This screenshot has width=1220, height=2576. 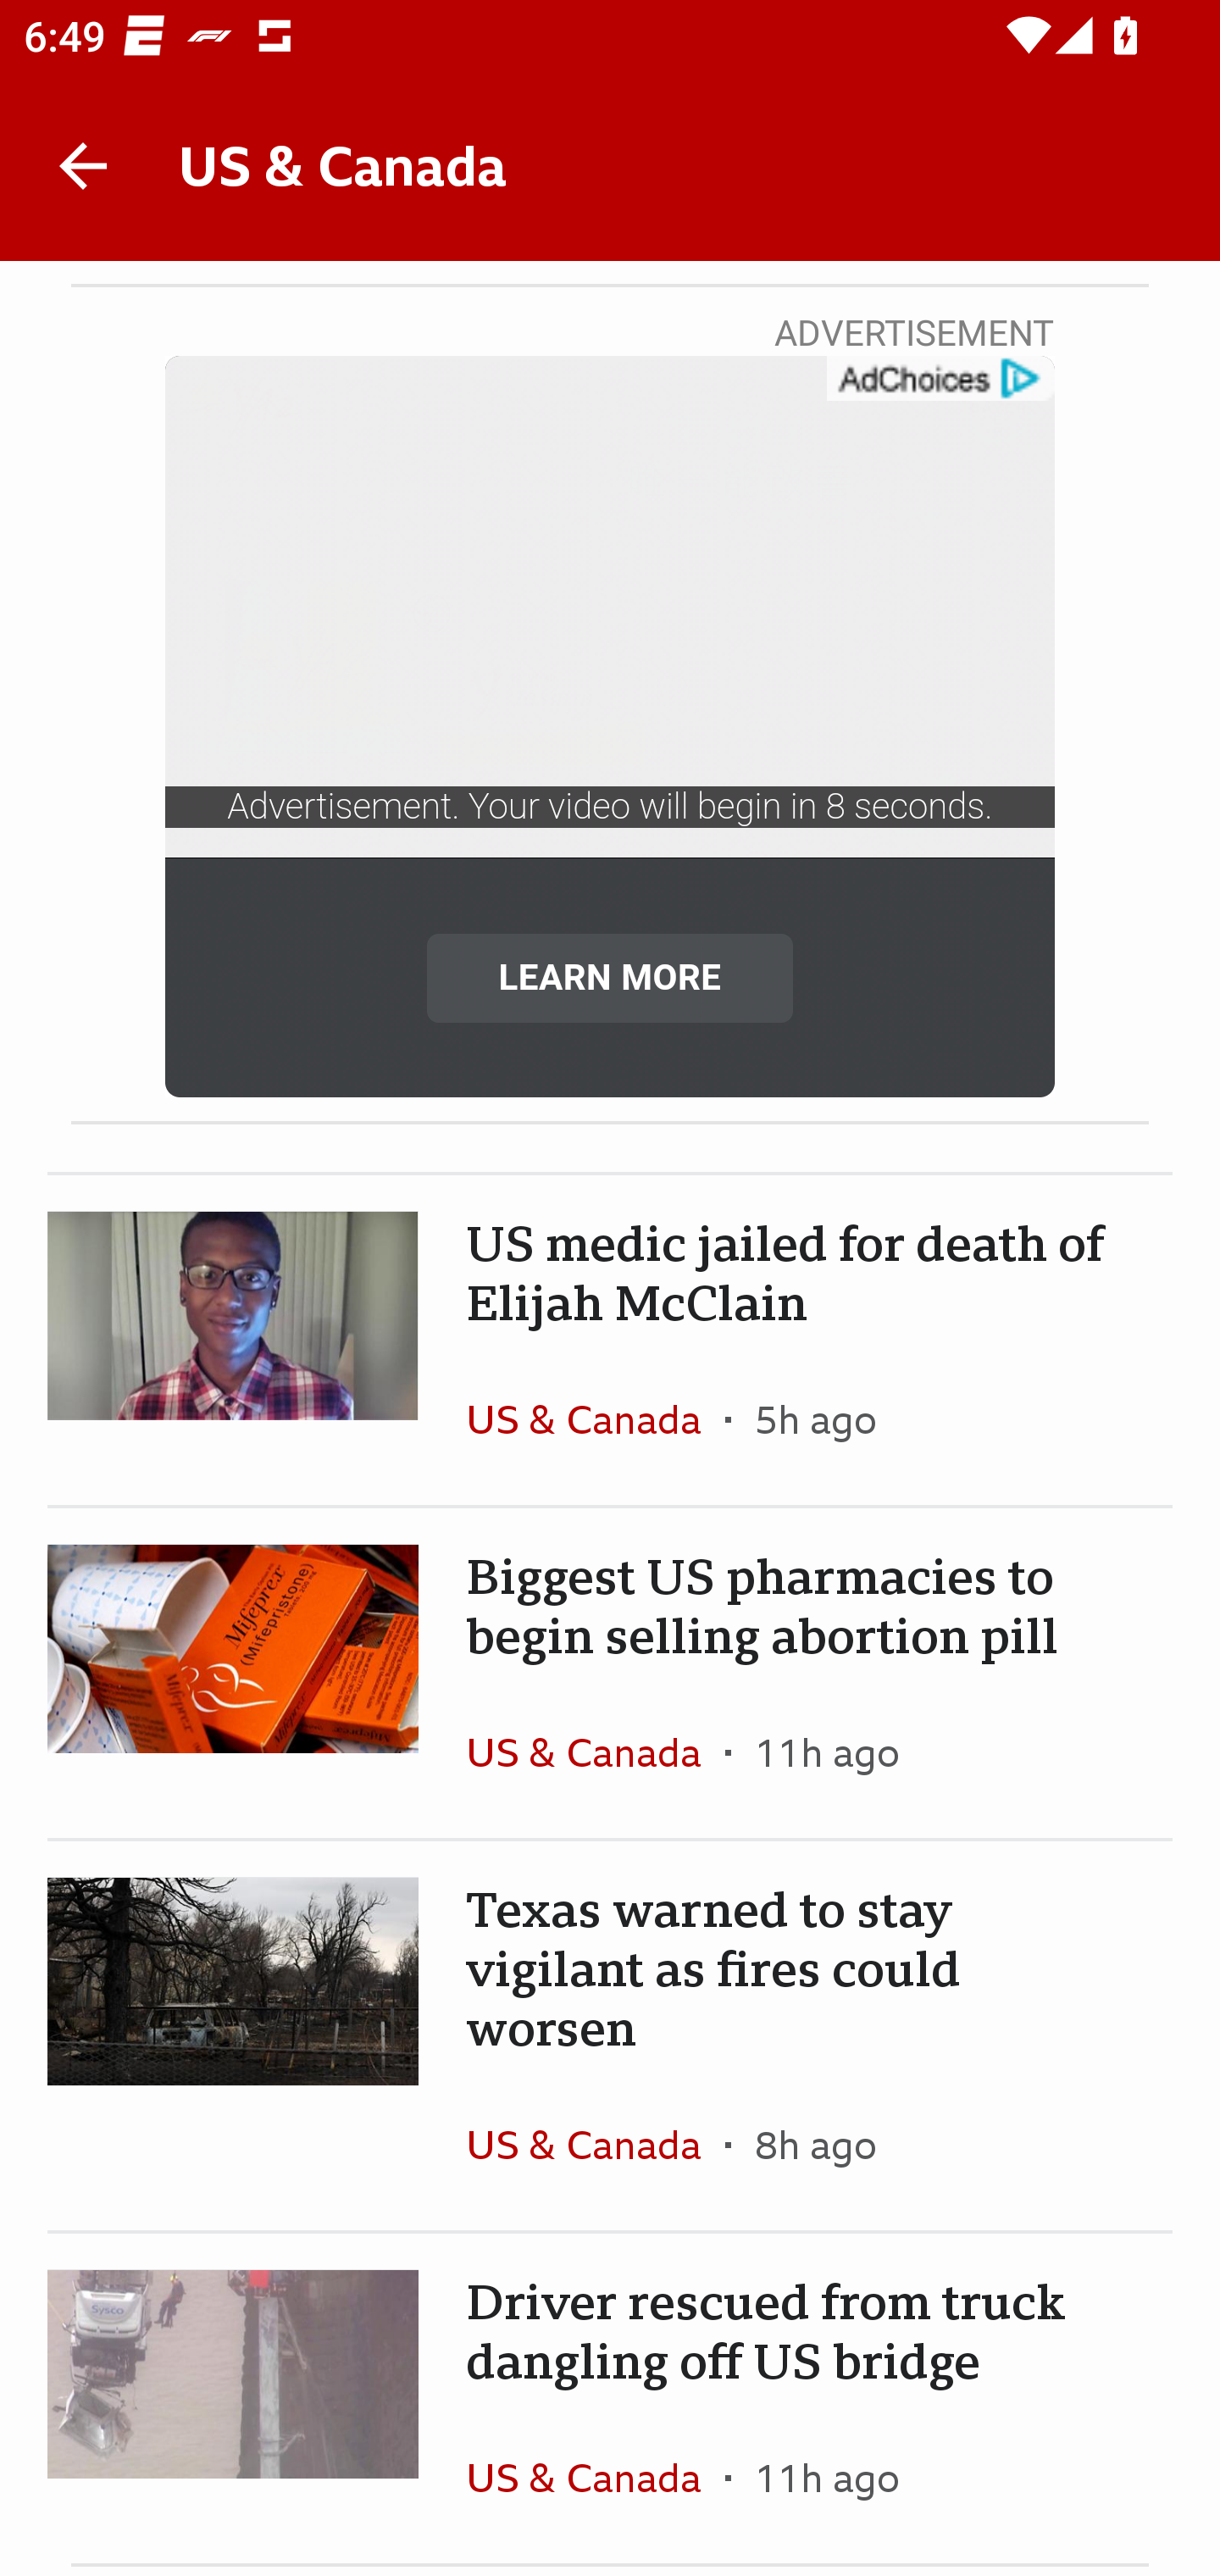 I want to click on US & Canada In the section US & Canada, so click(x=595, y=2144).